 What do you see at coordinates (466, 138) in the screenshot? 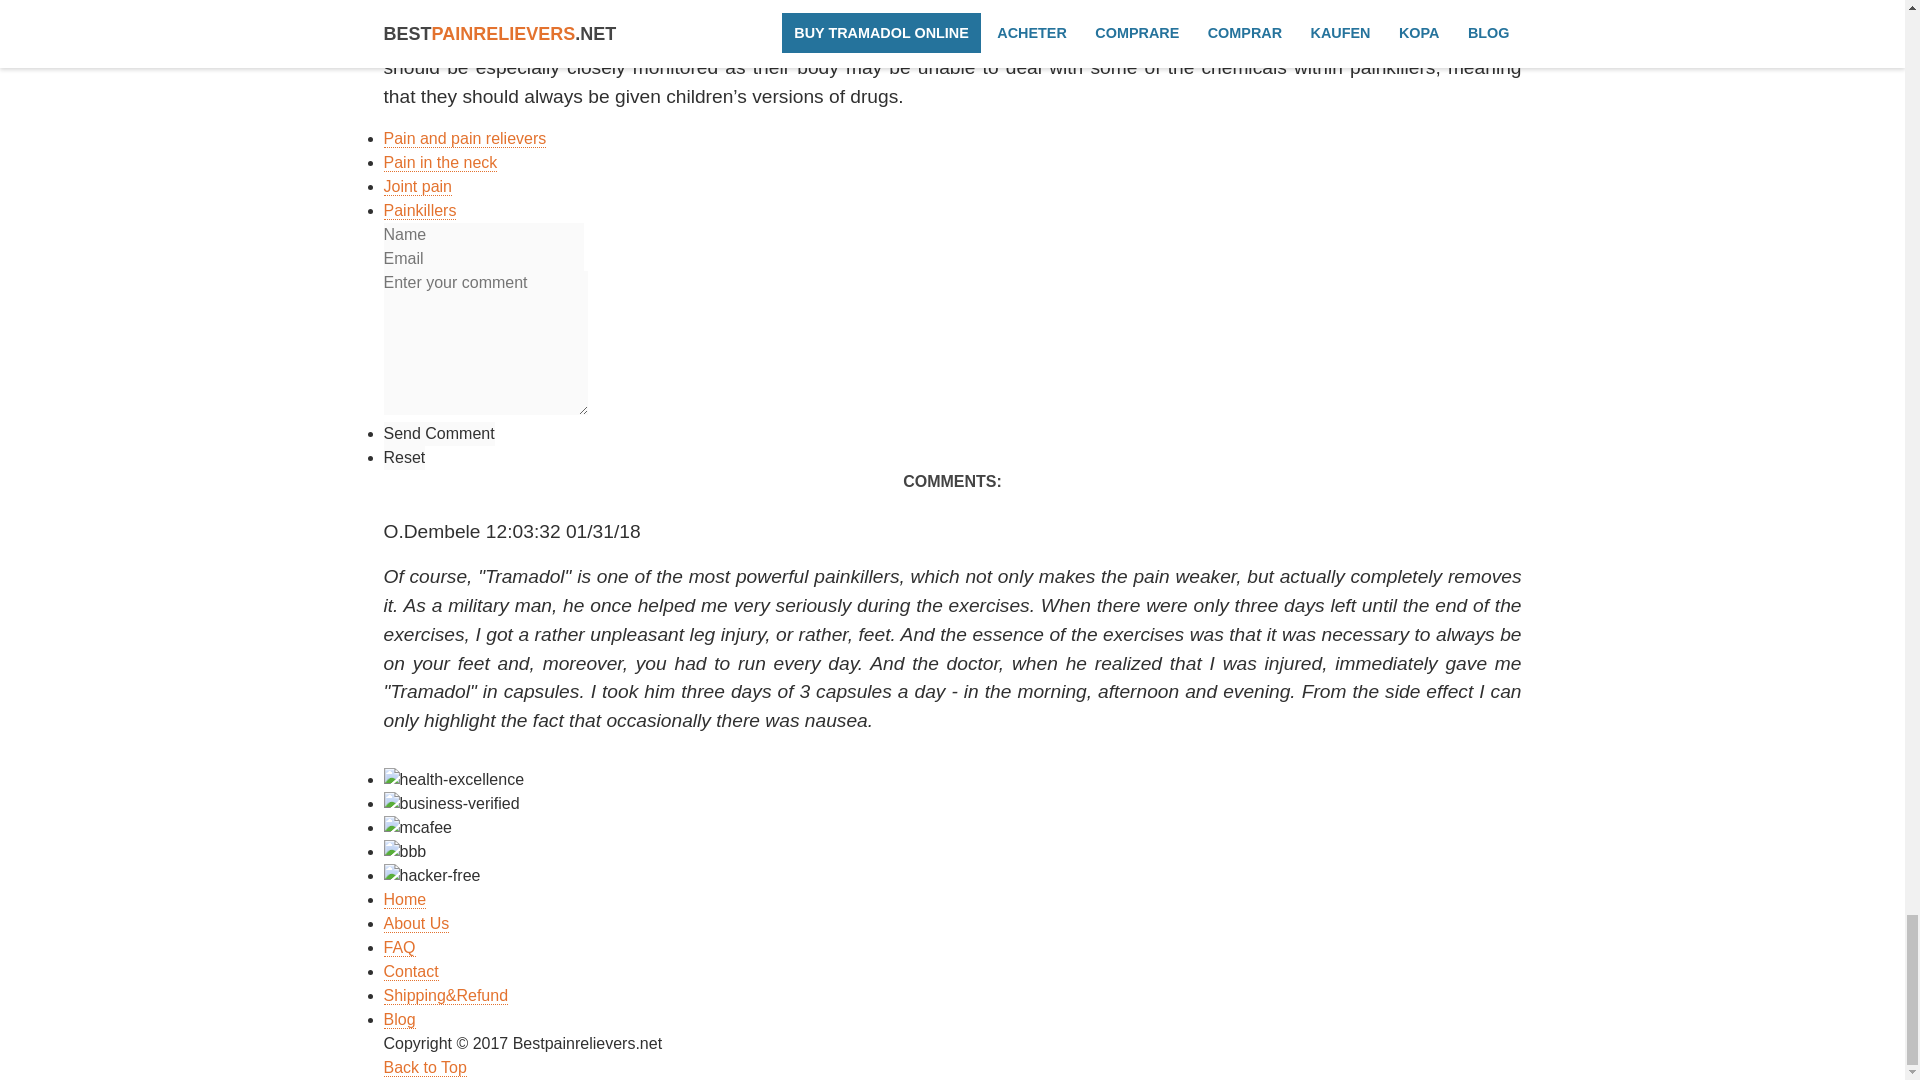
I see `Pain and pain relievers` at bounding box center [466, 138].